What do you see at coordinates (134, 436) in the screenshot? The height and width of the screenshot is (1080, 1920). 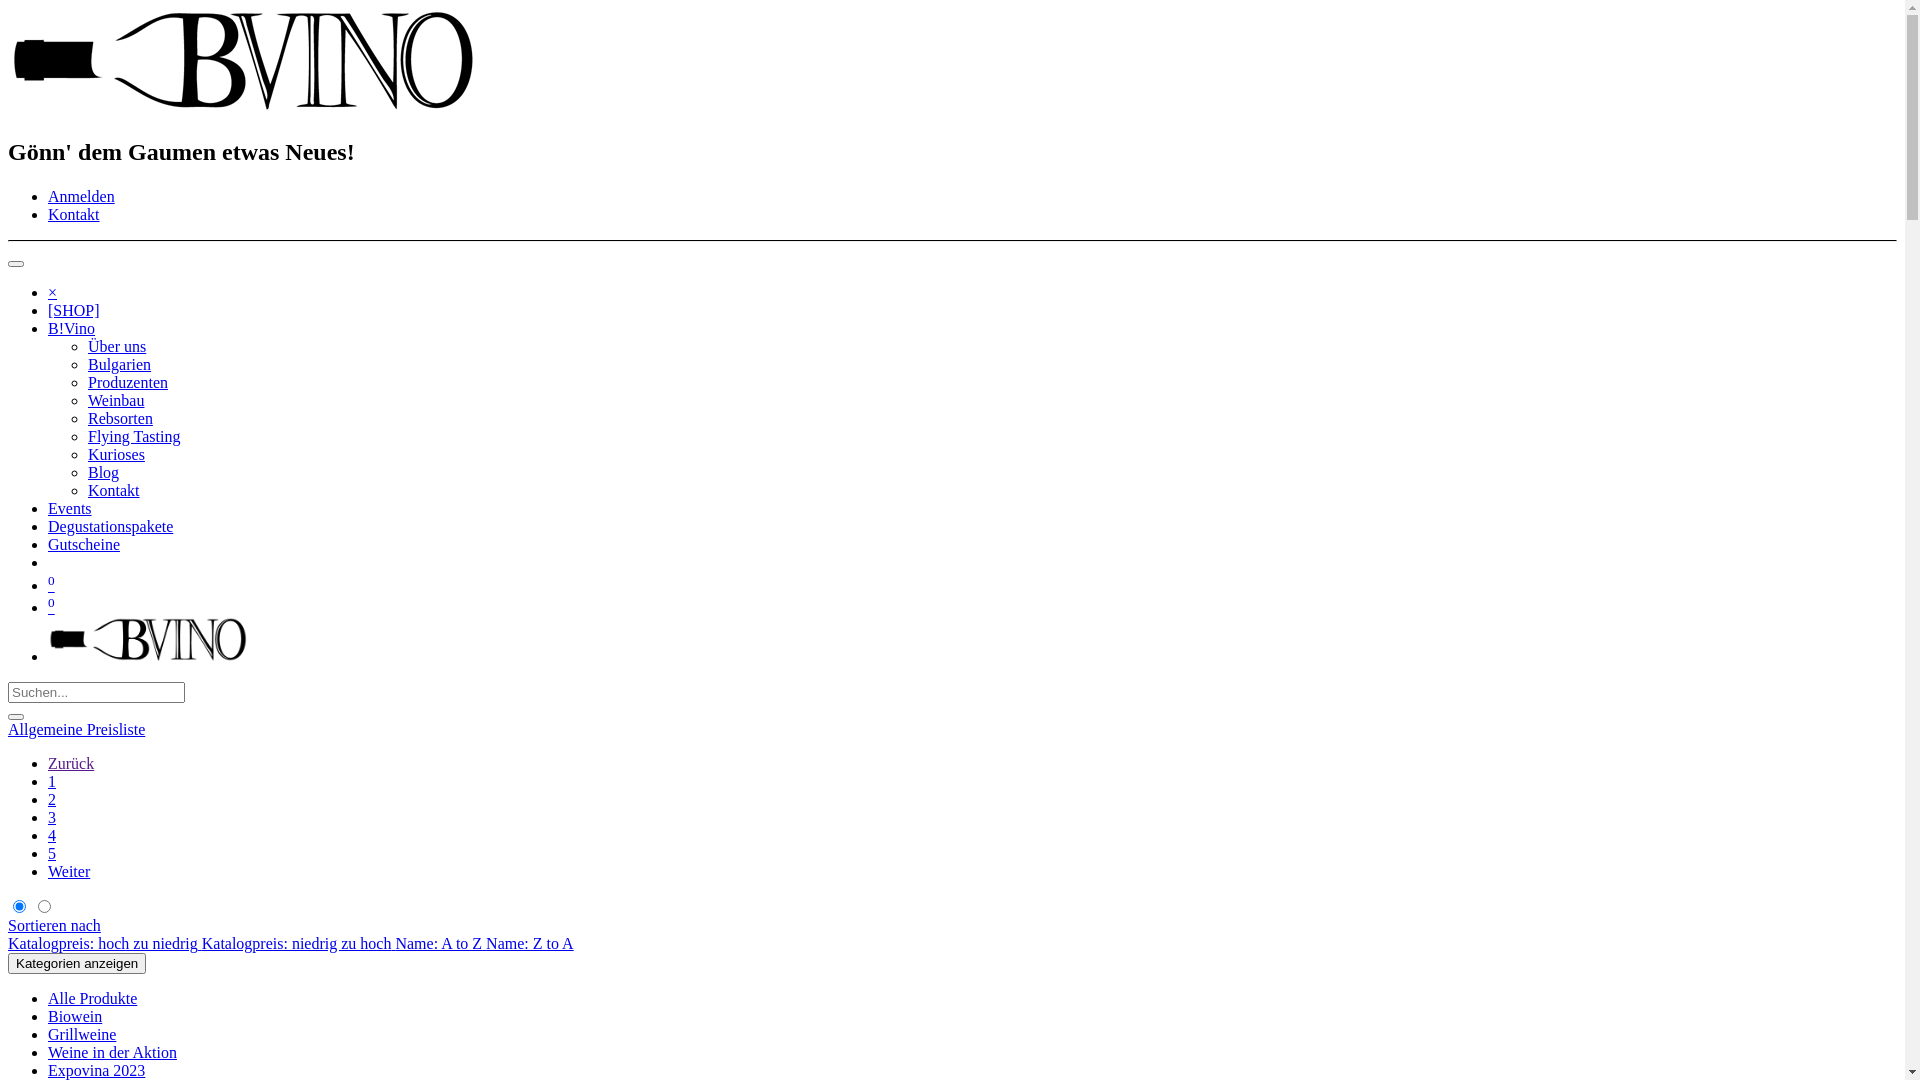 I see `Flying Tasting` at bounding box center [134, 436].